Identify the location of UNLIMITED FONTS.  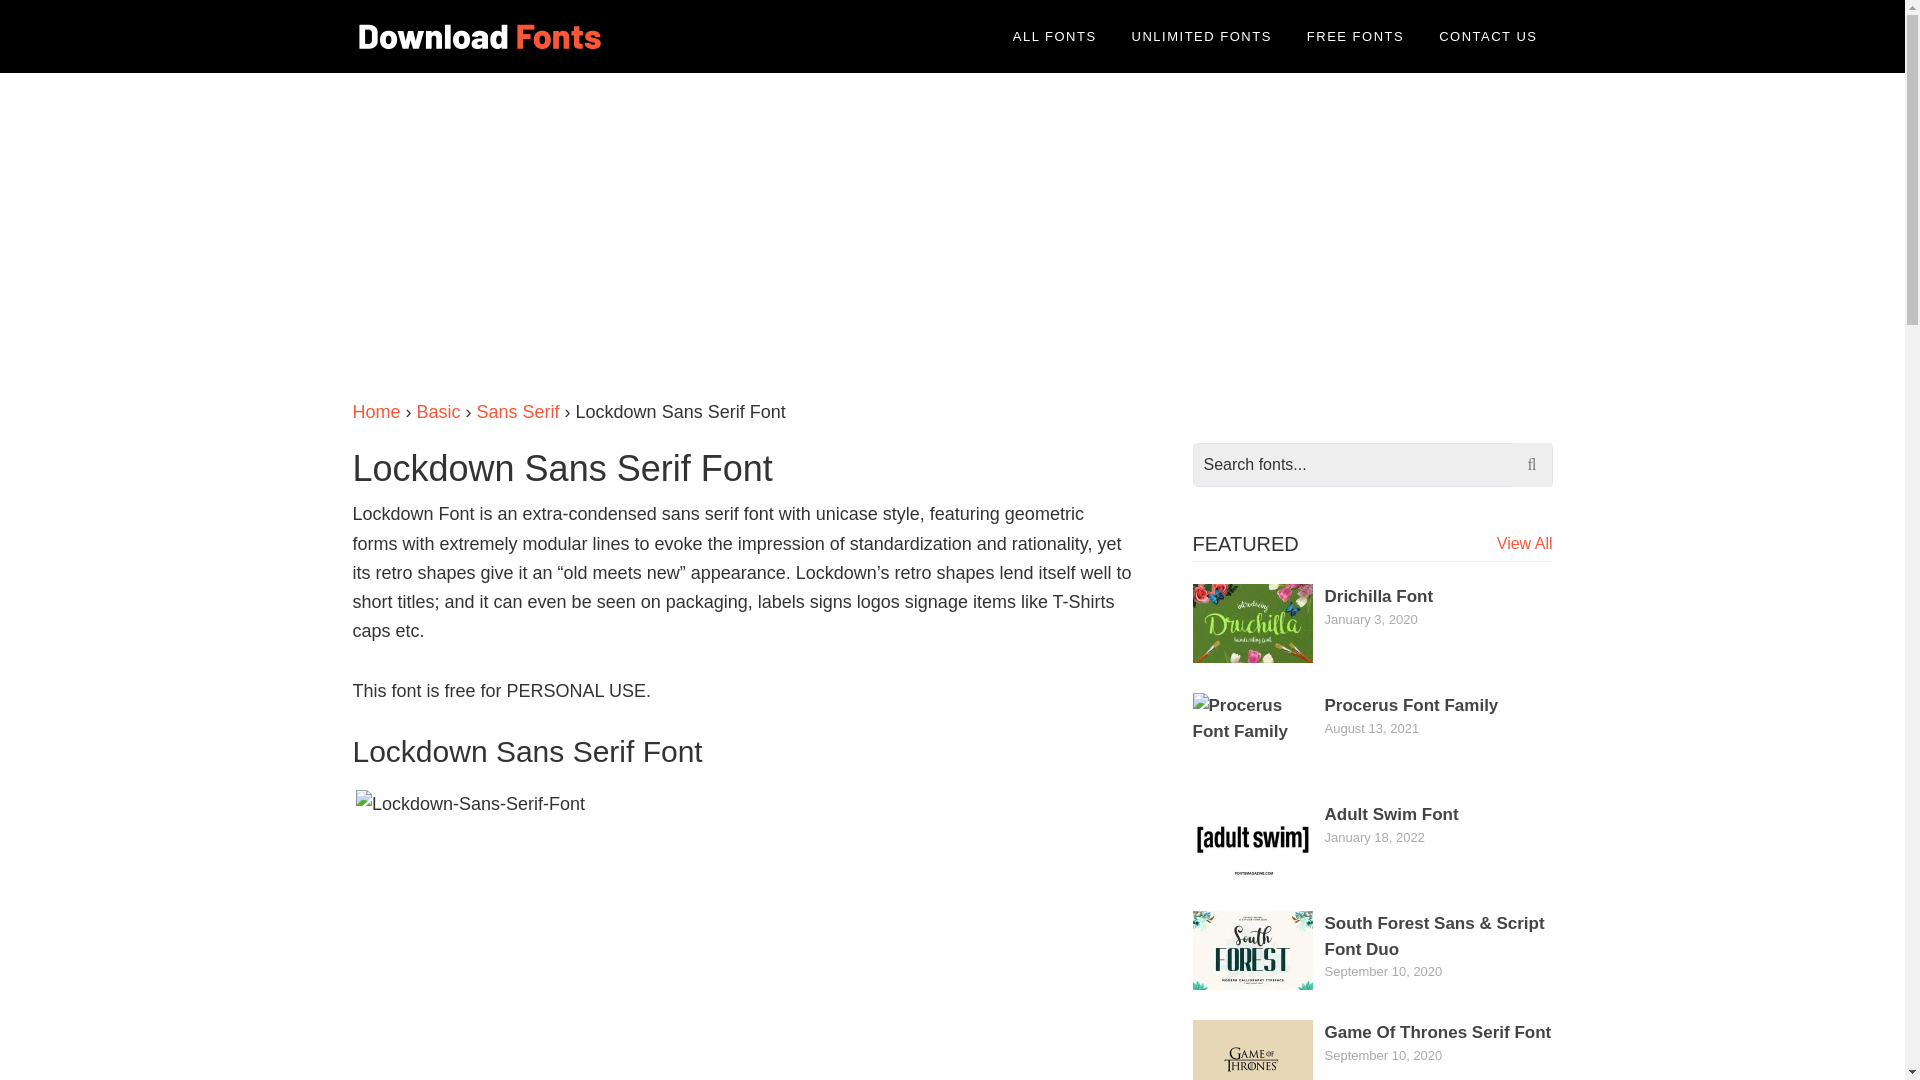
(1202, 36).